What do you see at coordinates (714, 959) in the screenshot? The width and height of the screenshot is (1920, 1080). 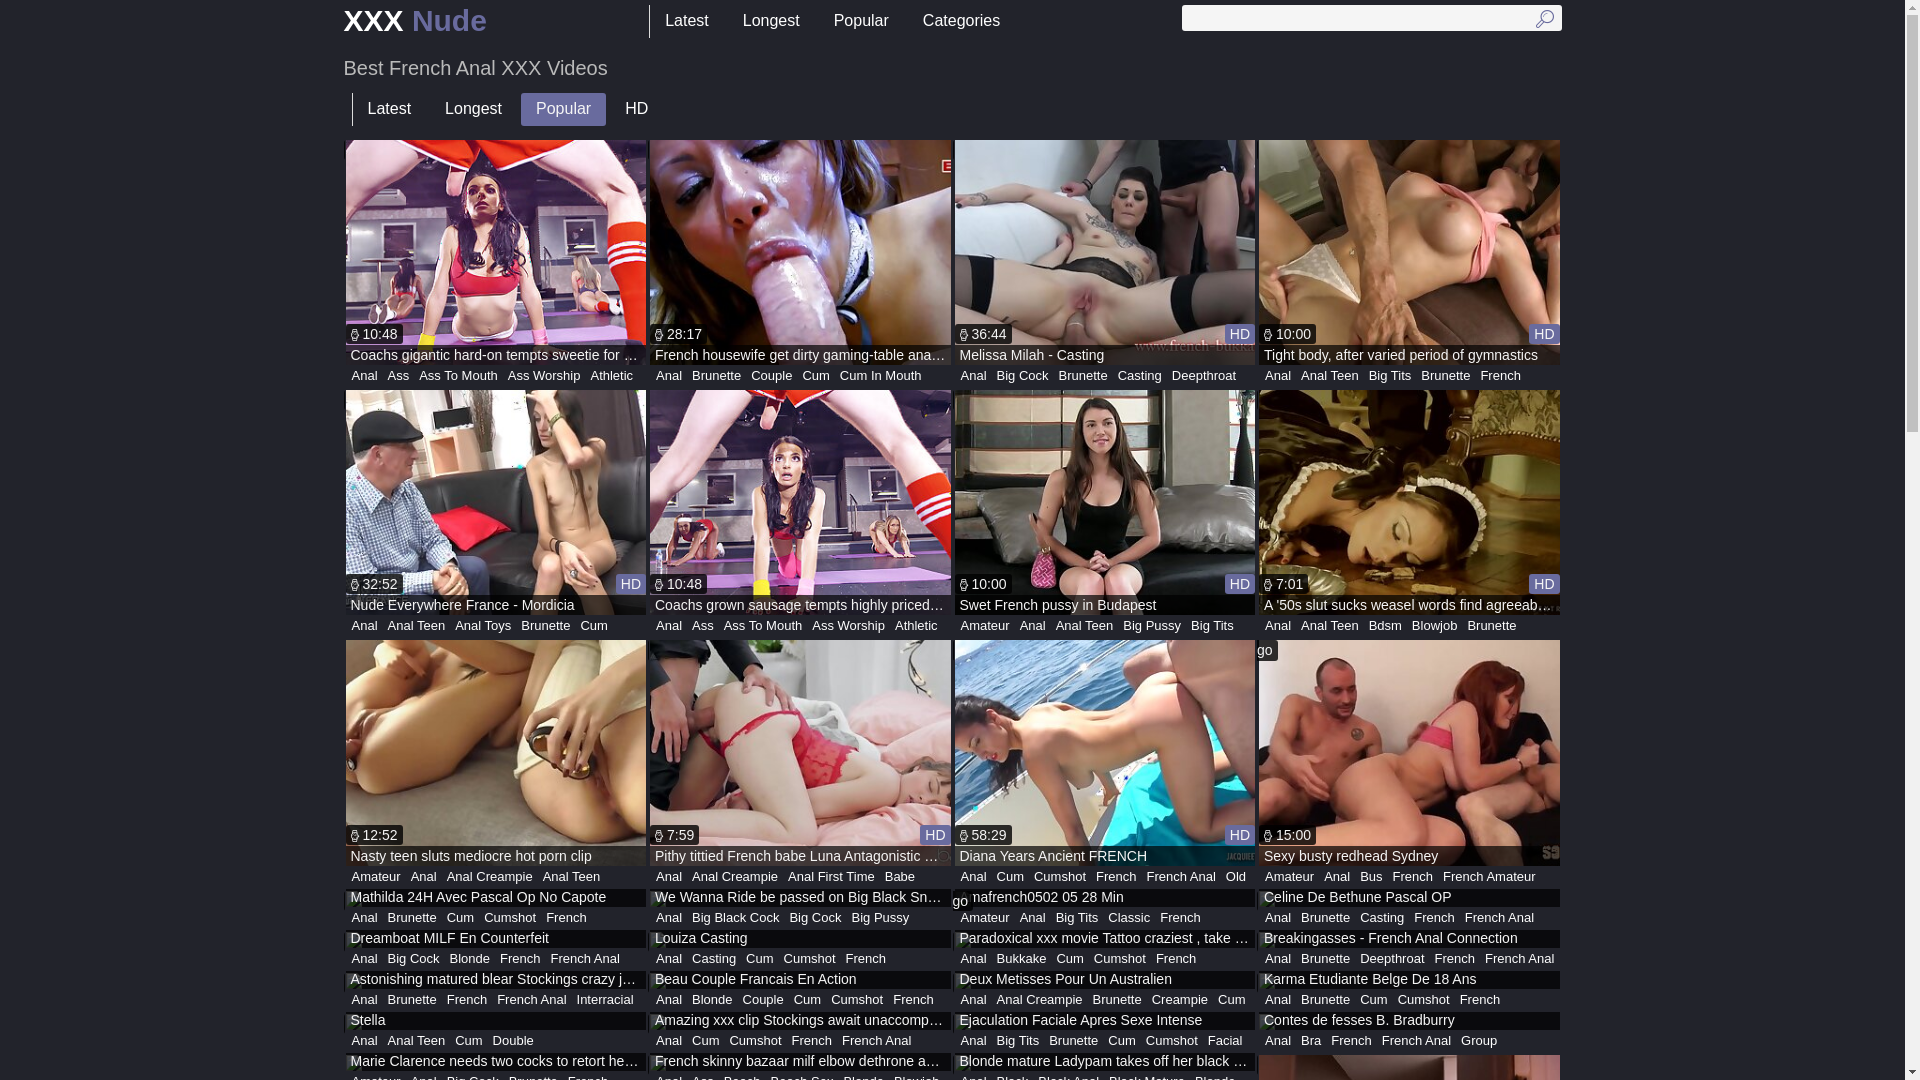 I see `Casting` at bounding box center [714, 959].